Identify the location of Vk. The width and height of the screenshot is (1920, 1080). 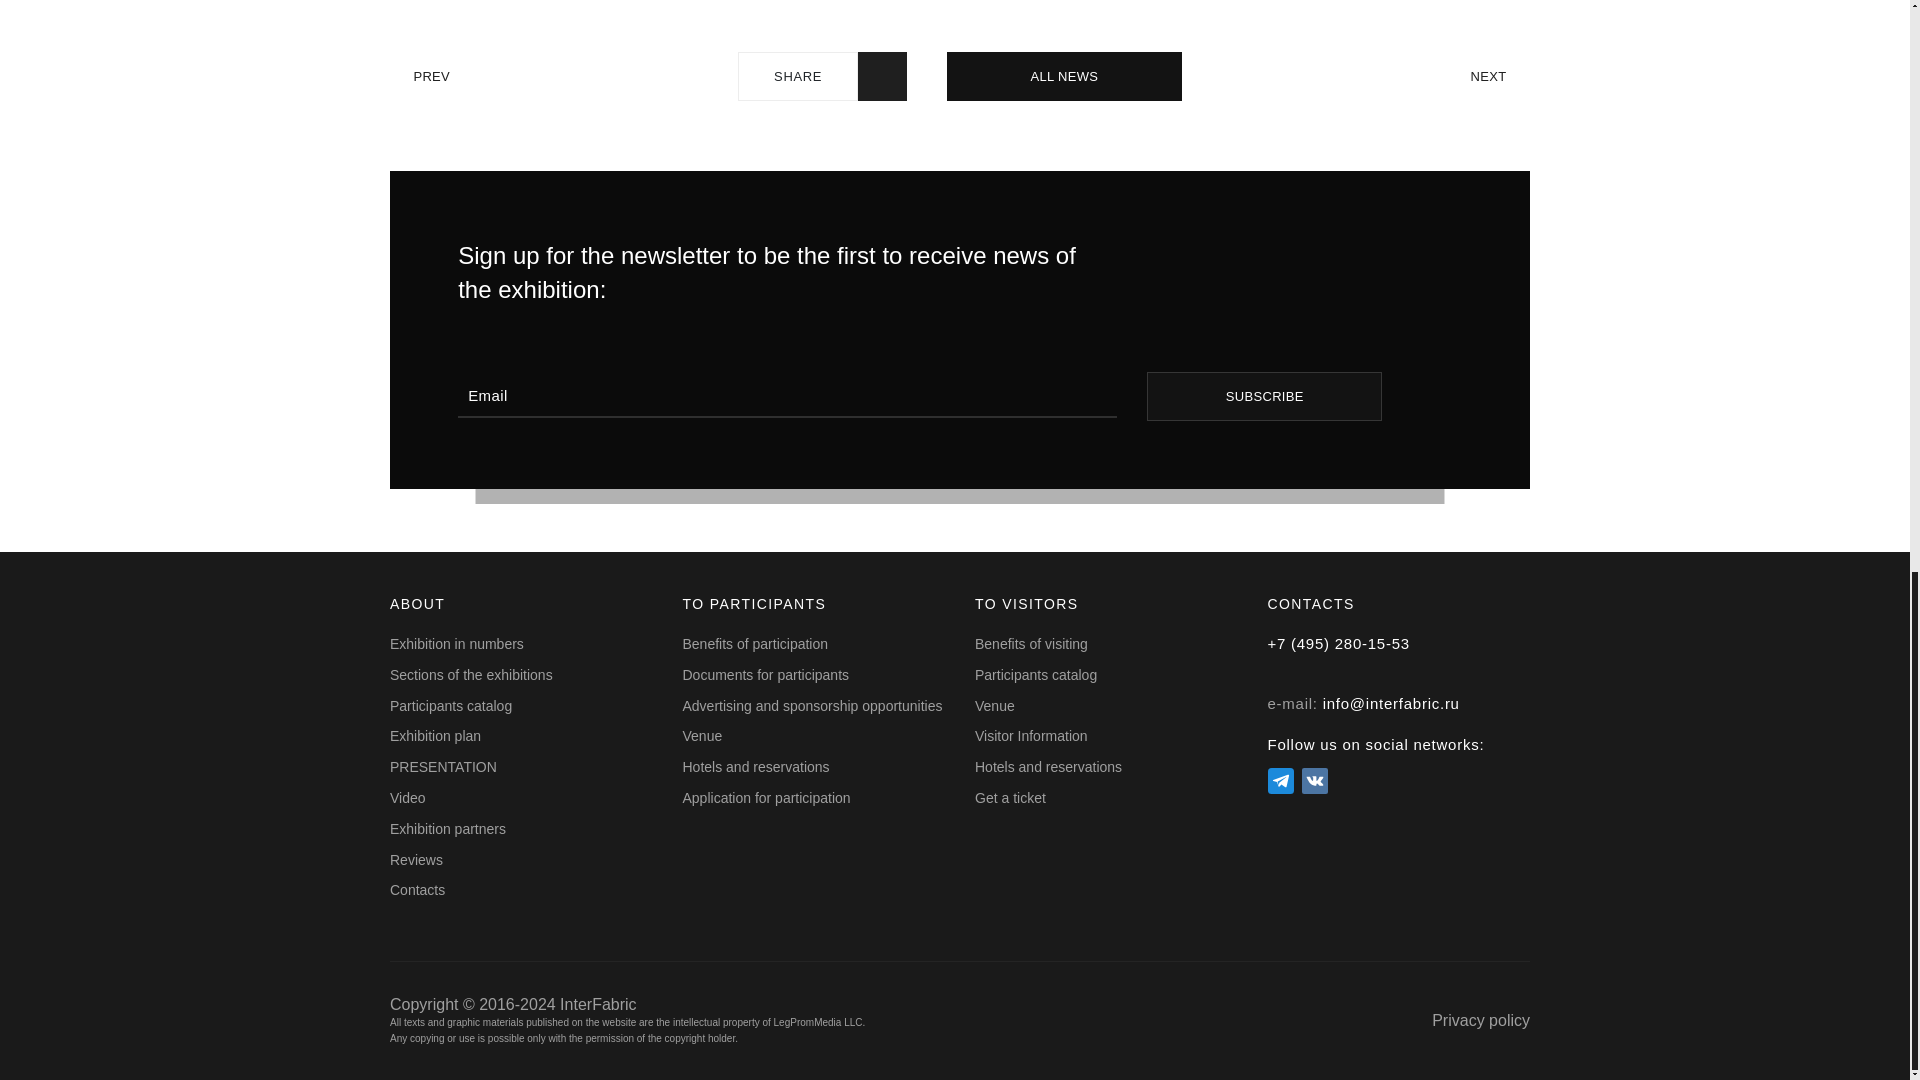
(1314, 780).